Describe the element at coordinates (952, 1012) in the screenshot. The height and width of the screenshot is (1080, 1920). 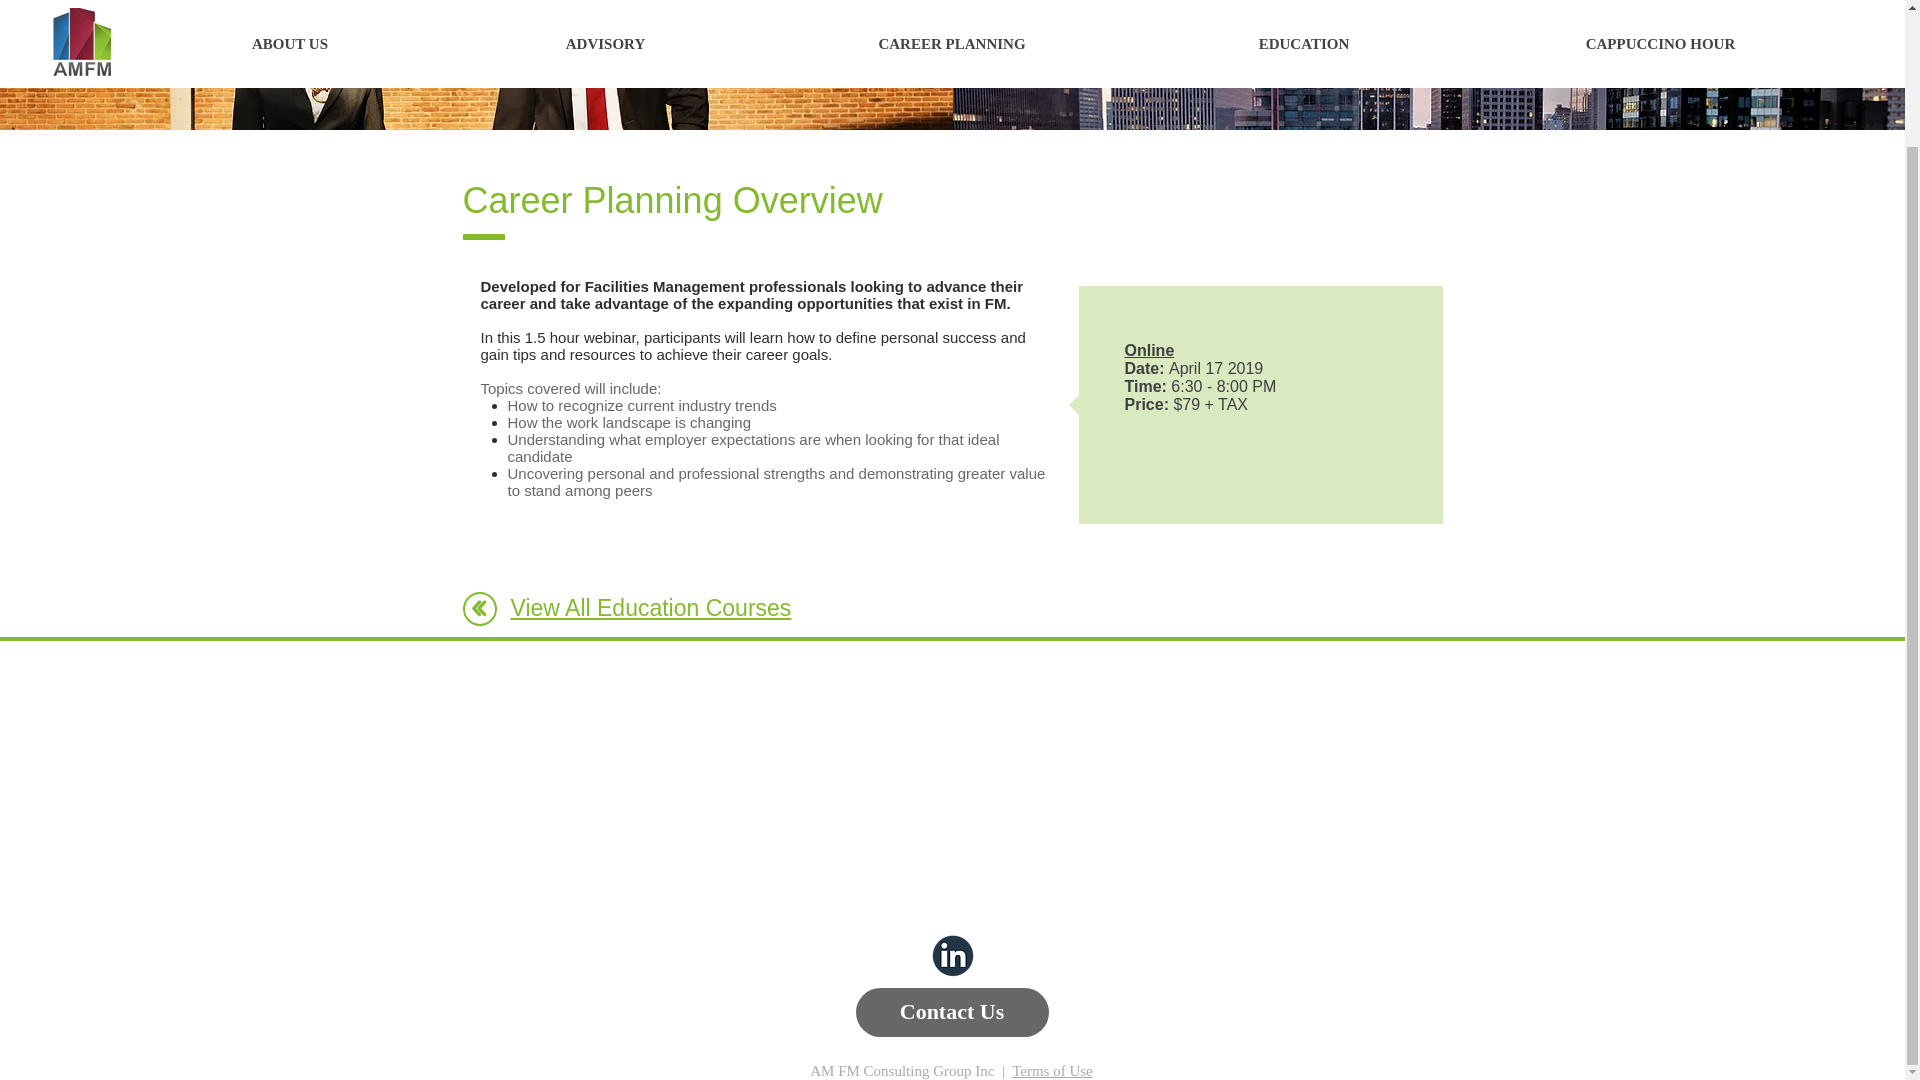
I see `Contact Us` at that location.